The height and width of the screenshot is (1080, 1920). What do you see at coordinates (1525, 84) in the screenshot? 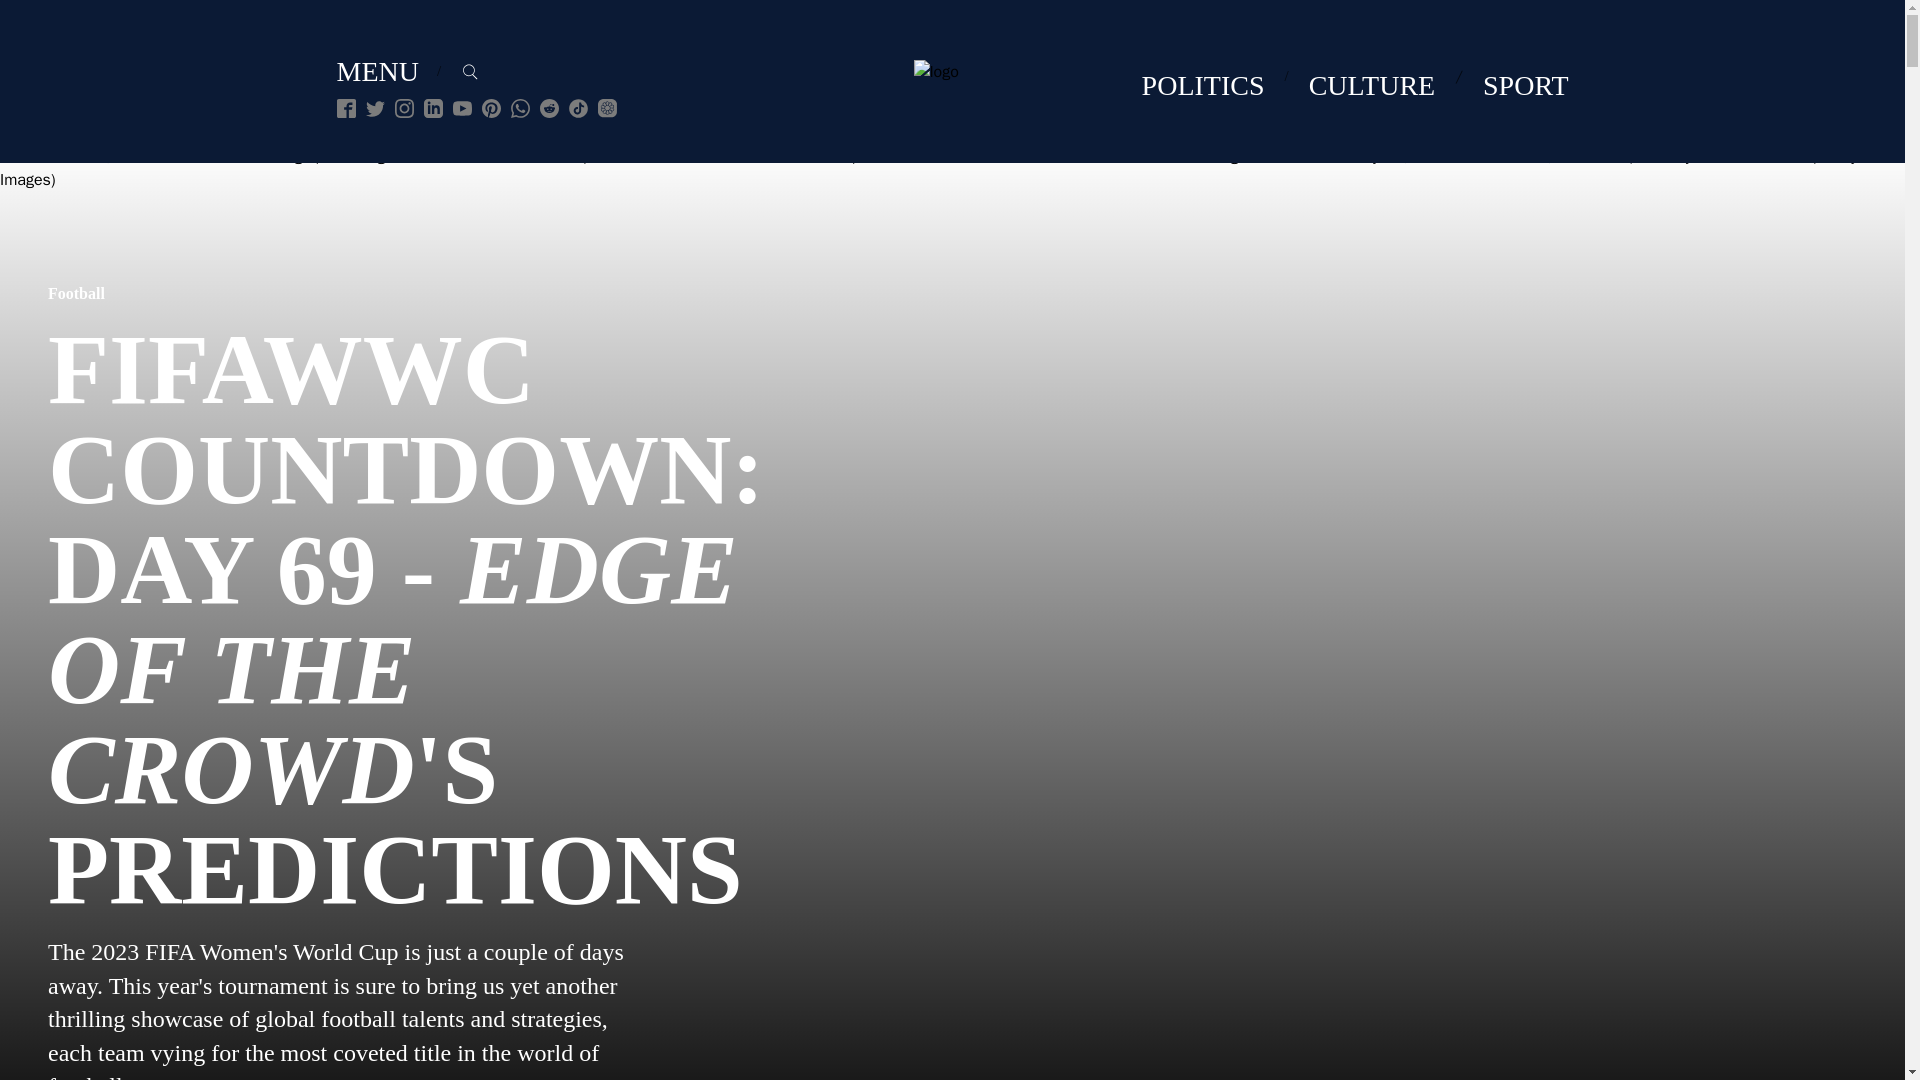
I see `SPORT` at bounding box center [1525, 84].